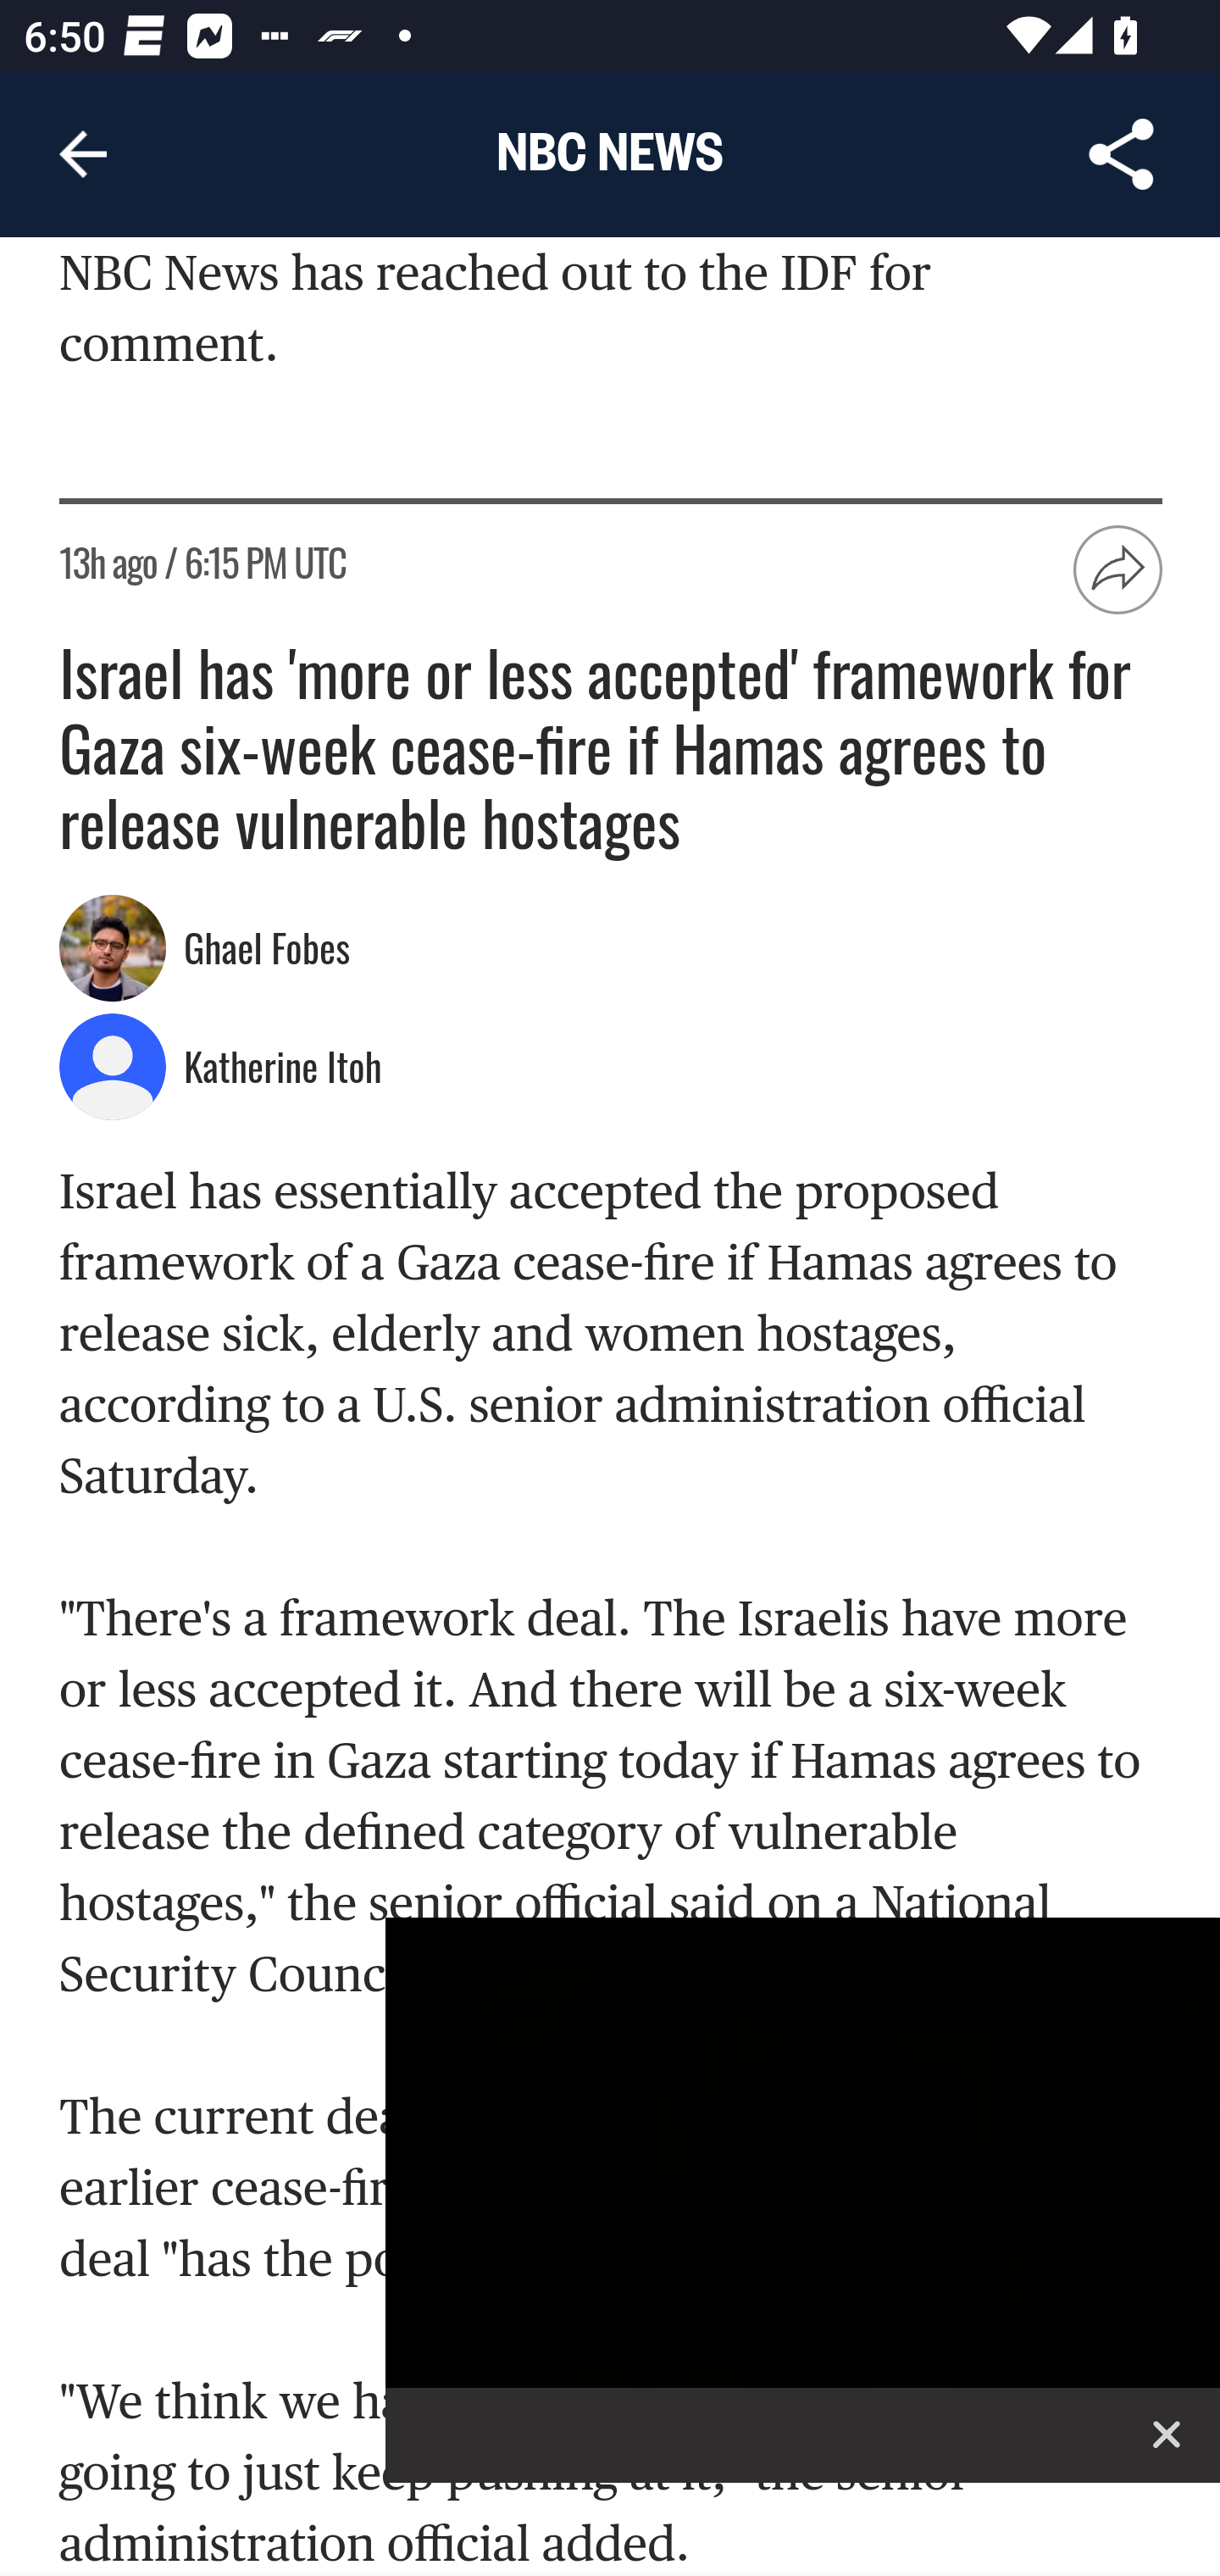 This screenshot has width=1220, height=2576. Describe the element at coordinates (1122, 154) in the screenshot. I see `Share Article, button` at that location.